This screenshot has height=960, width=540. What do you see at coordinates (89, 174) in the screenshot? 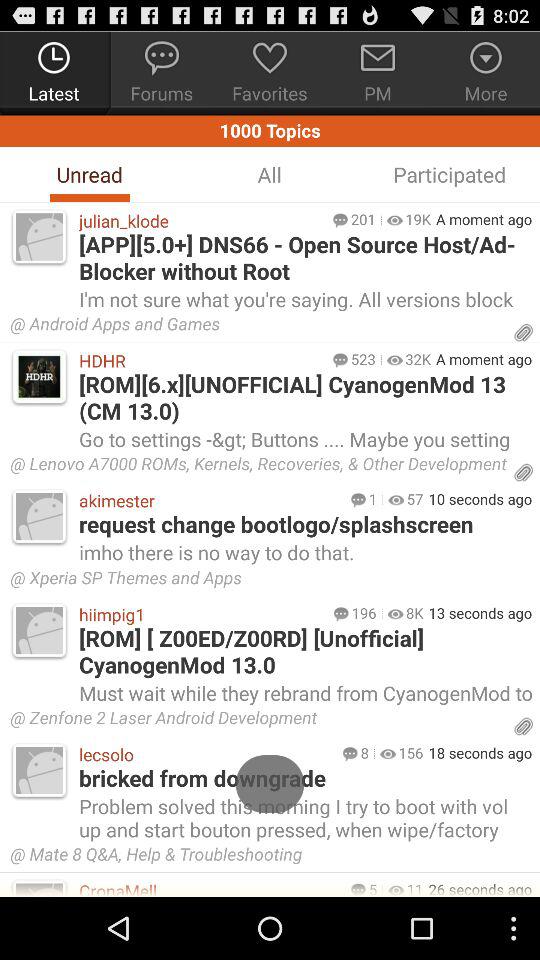
I see `turn off item below 1000 topics` at bounding box center [89, 174].